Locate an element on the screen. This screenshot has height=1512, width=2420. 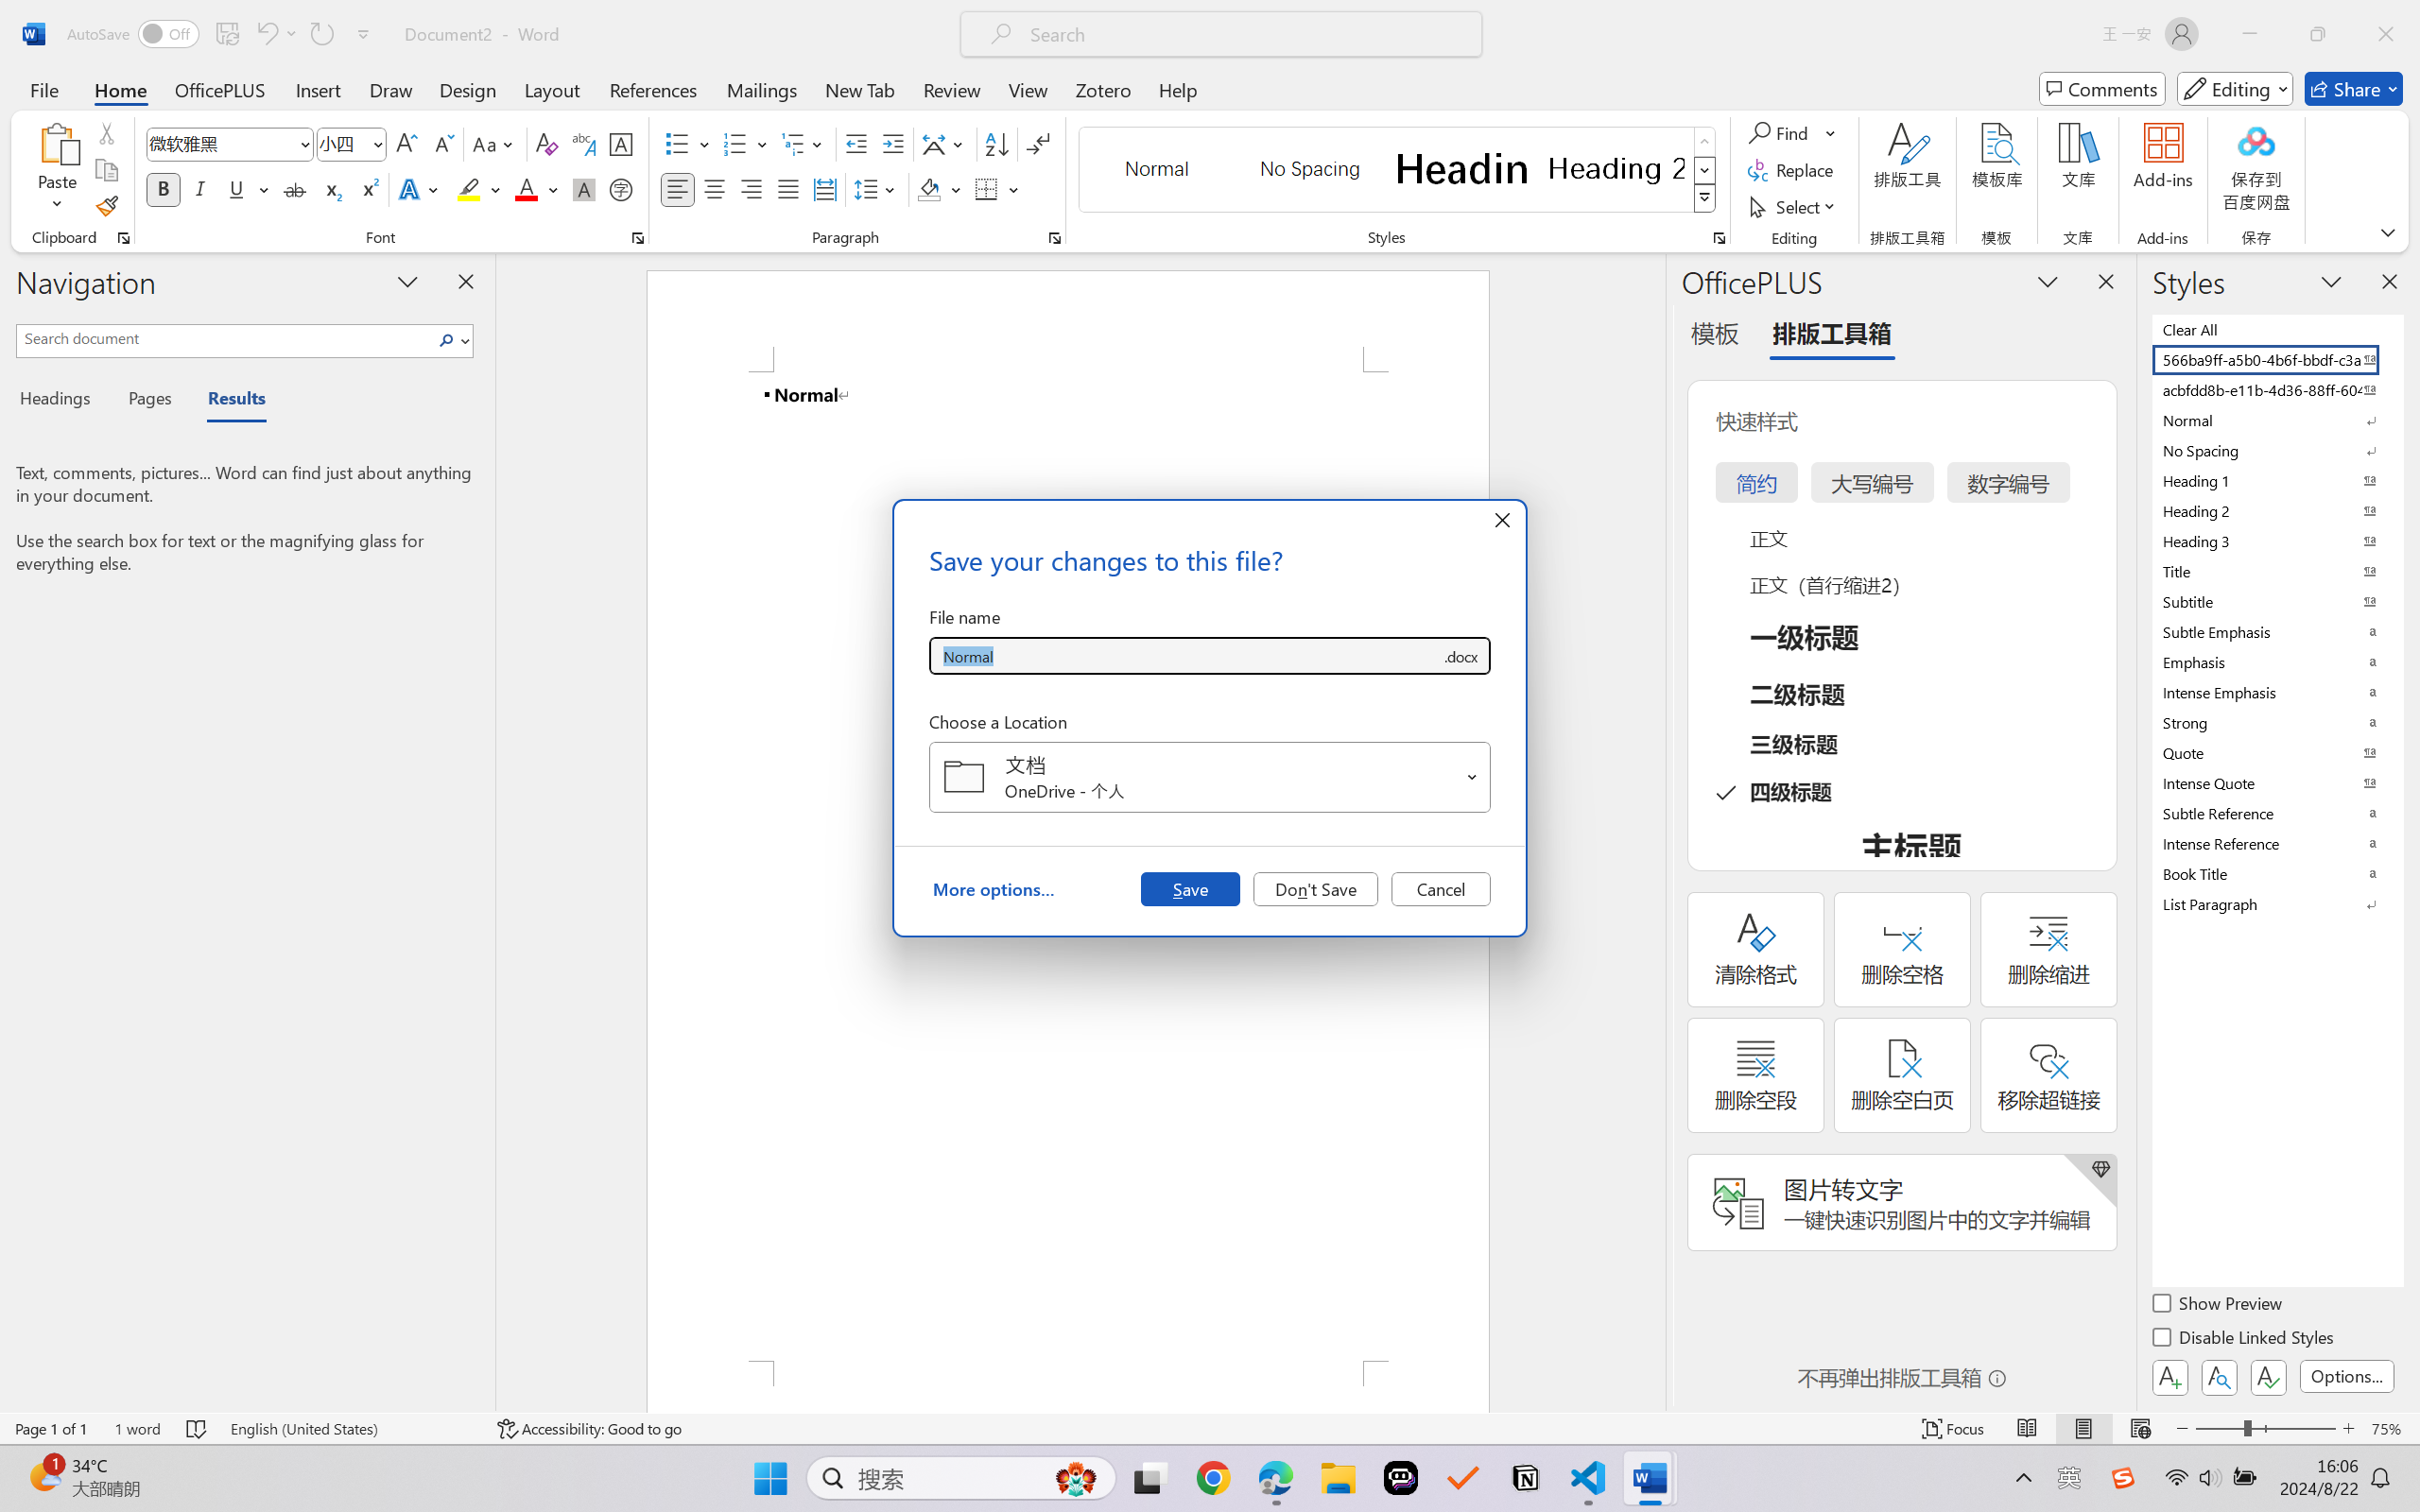
Web Layout is located at coordinates (2140, 1429).